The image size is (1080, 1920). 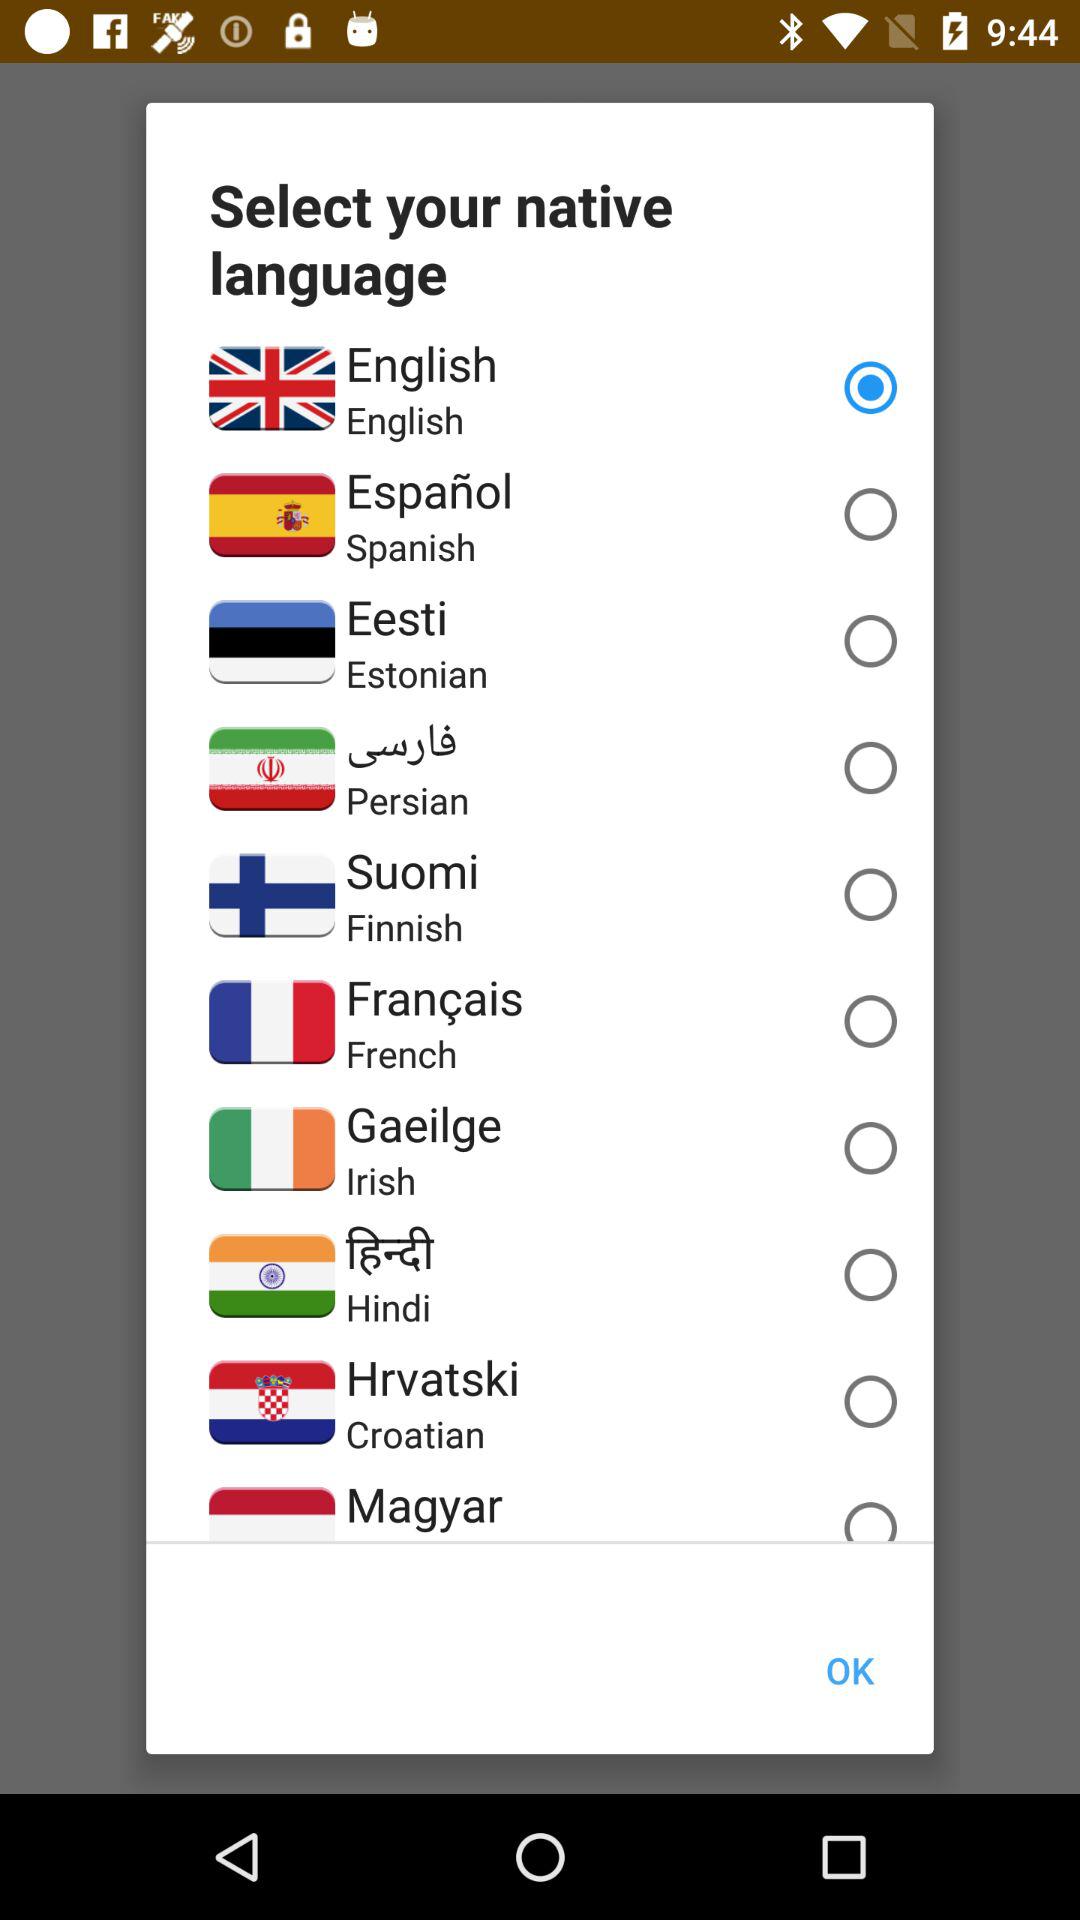 I want to click on tap the gaeilge app, so click(x=423, y=1124).